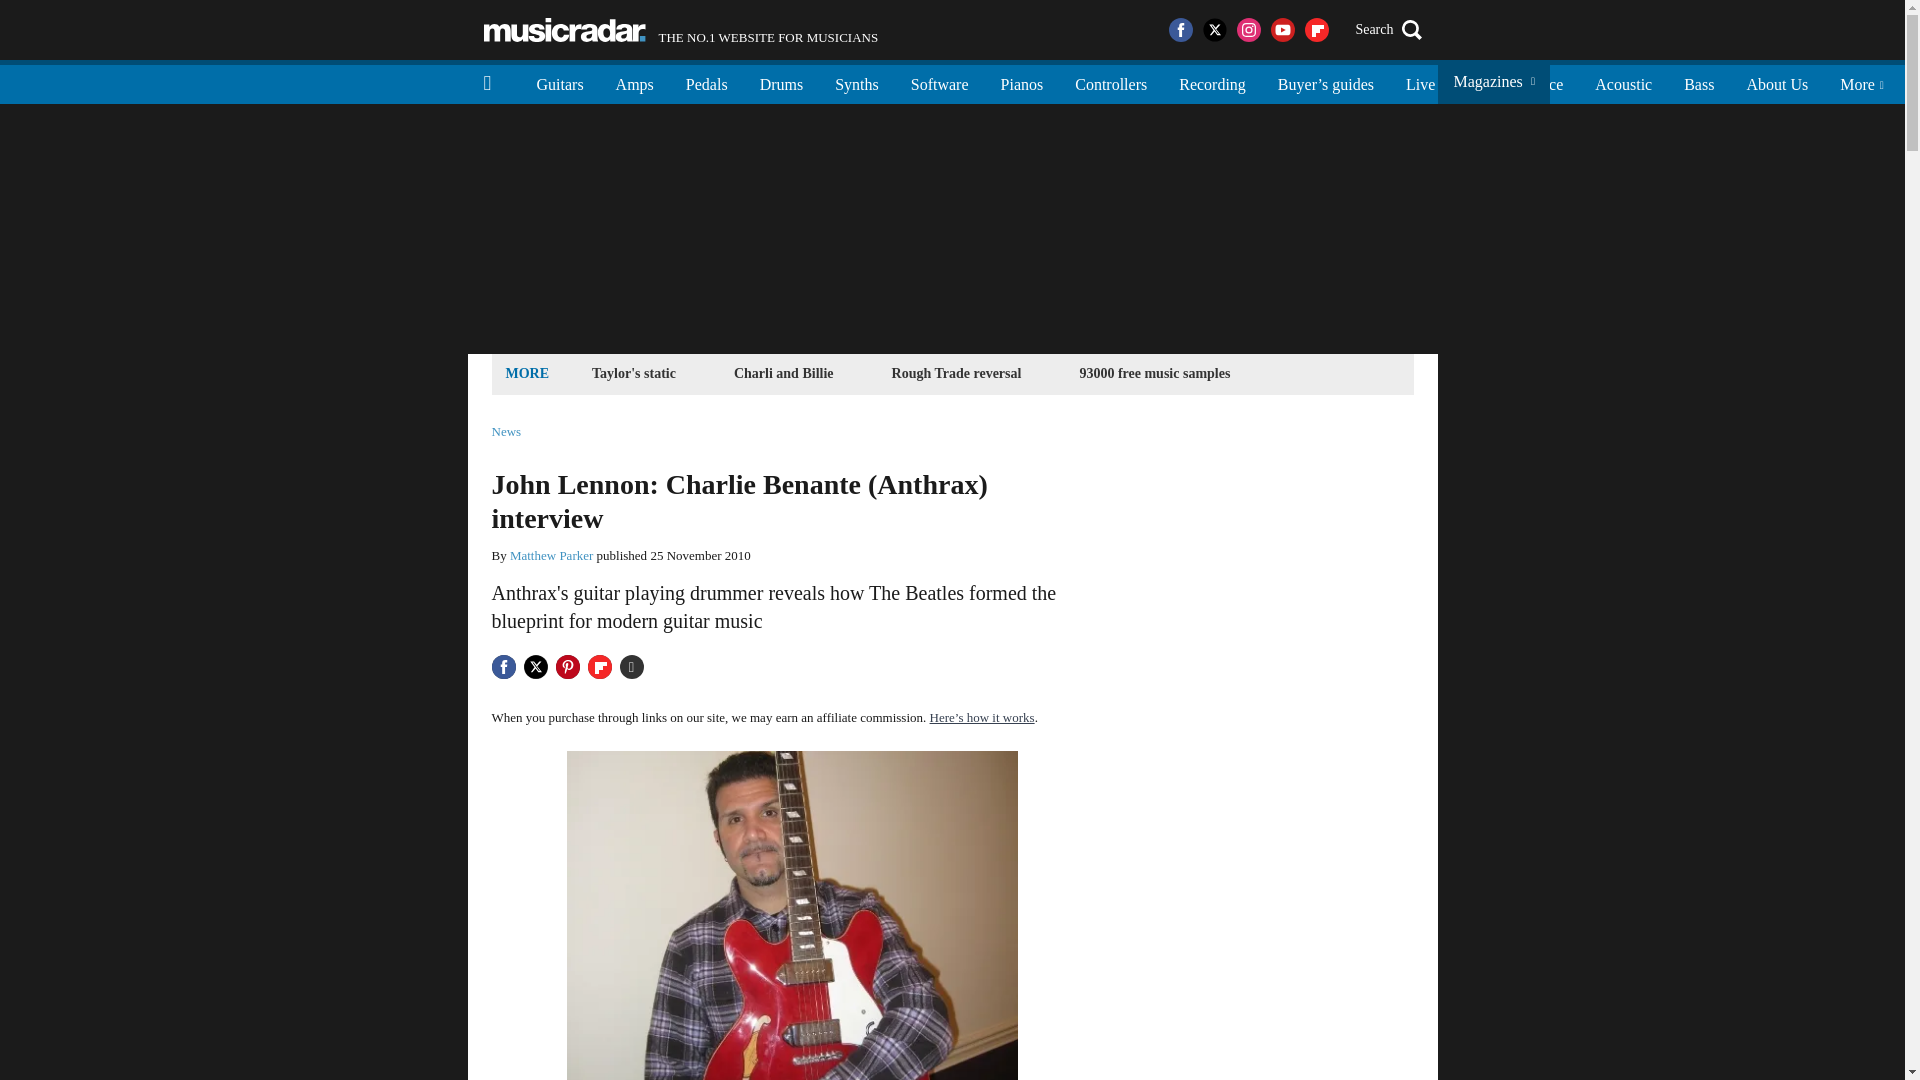  I want to click on Controllers, so click(1111, 82).